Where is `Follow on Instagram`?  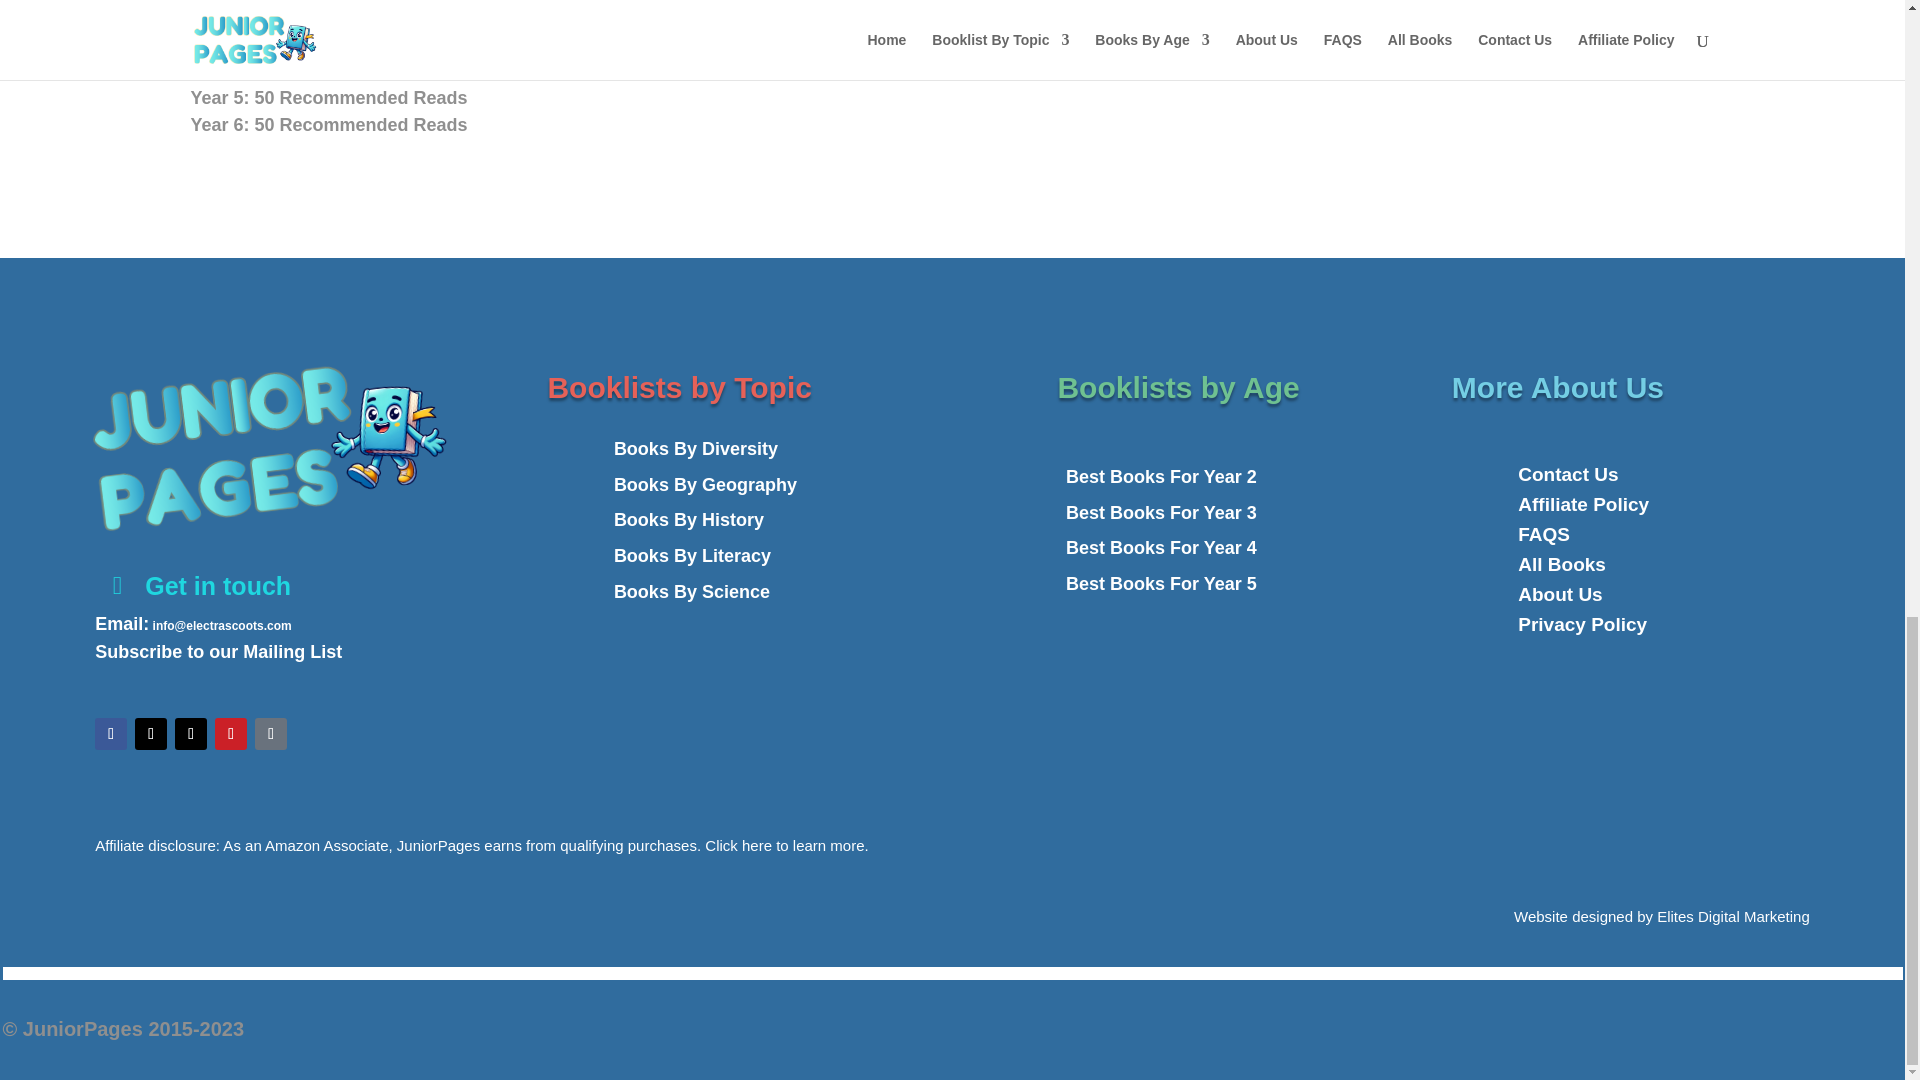 Follow on Instagram is located at coordinates (190, 734).